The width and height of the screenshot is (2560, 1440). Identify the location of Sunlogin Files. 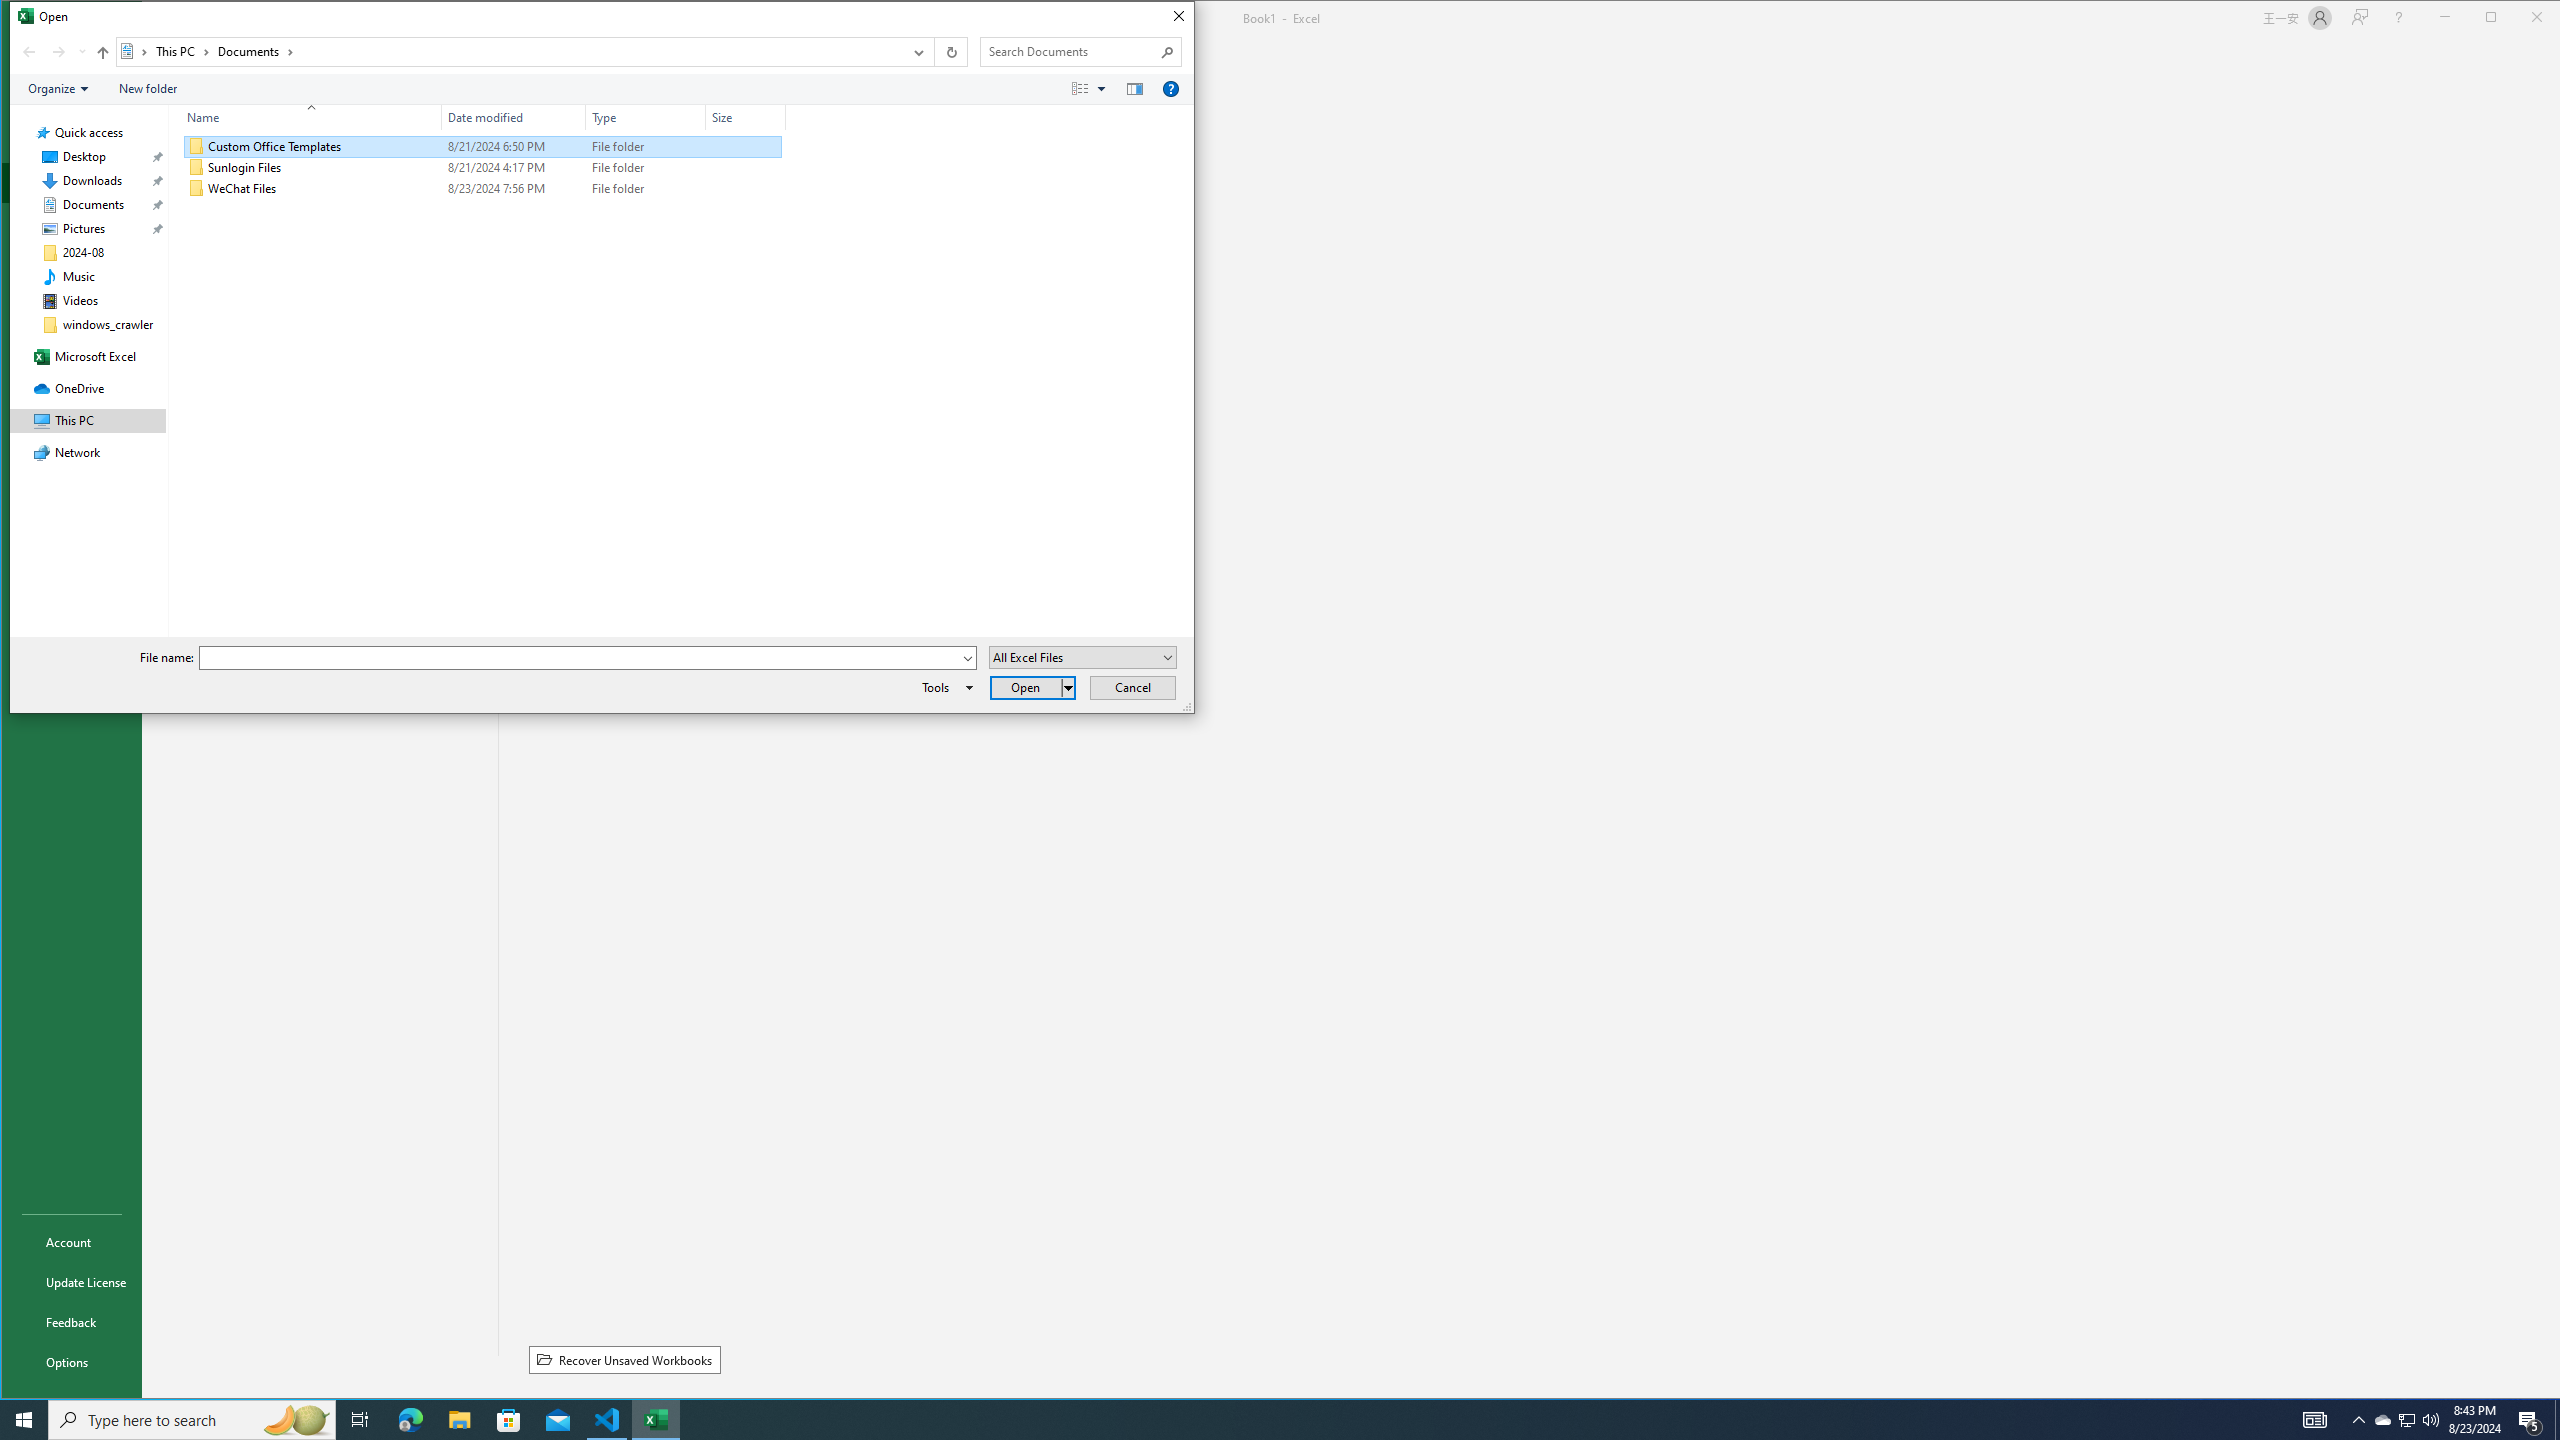
(482, 167).